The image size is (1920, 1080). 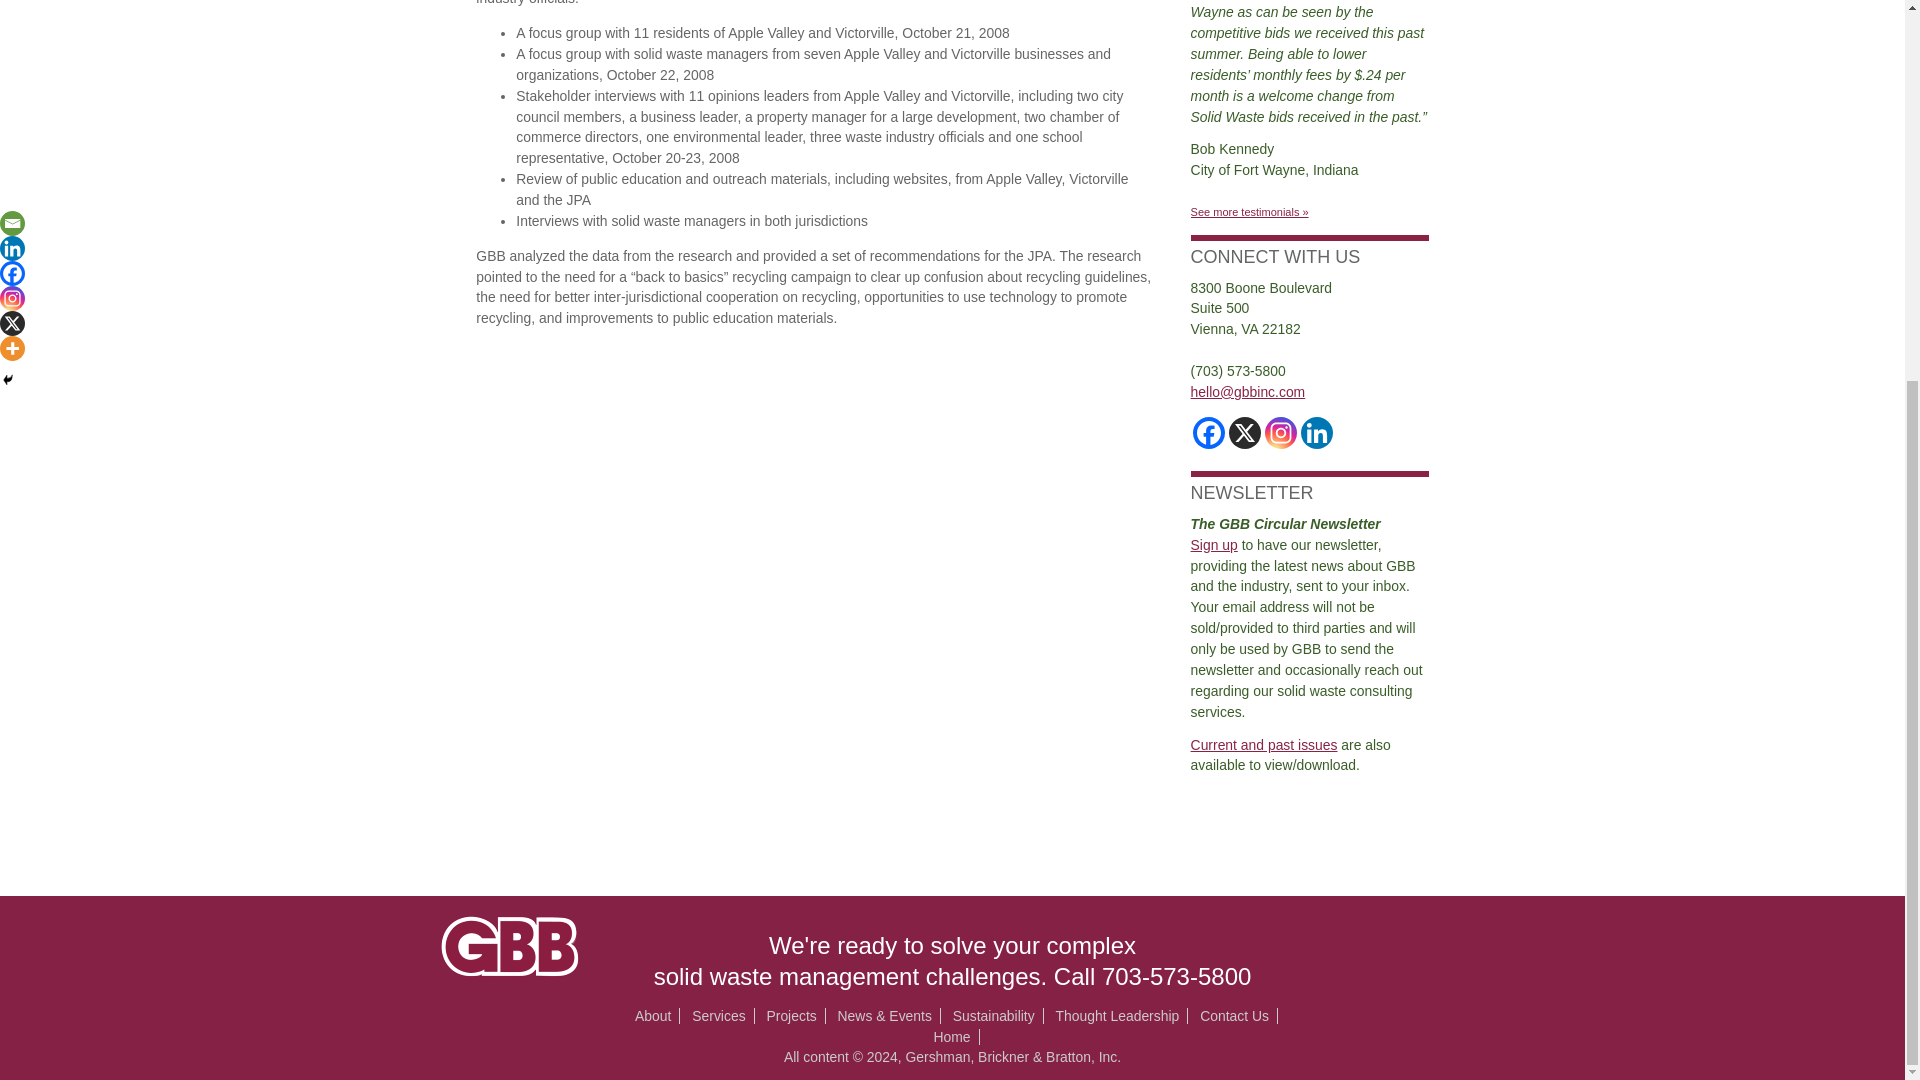 What do you see at coordinates (1316, 432) in the screenshot?
I see `Linkedin Company` at bounding box center [1316, 432].